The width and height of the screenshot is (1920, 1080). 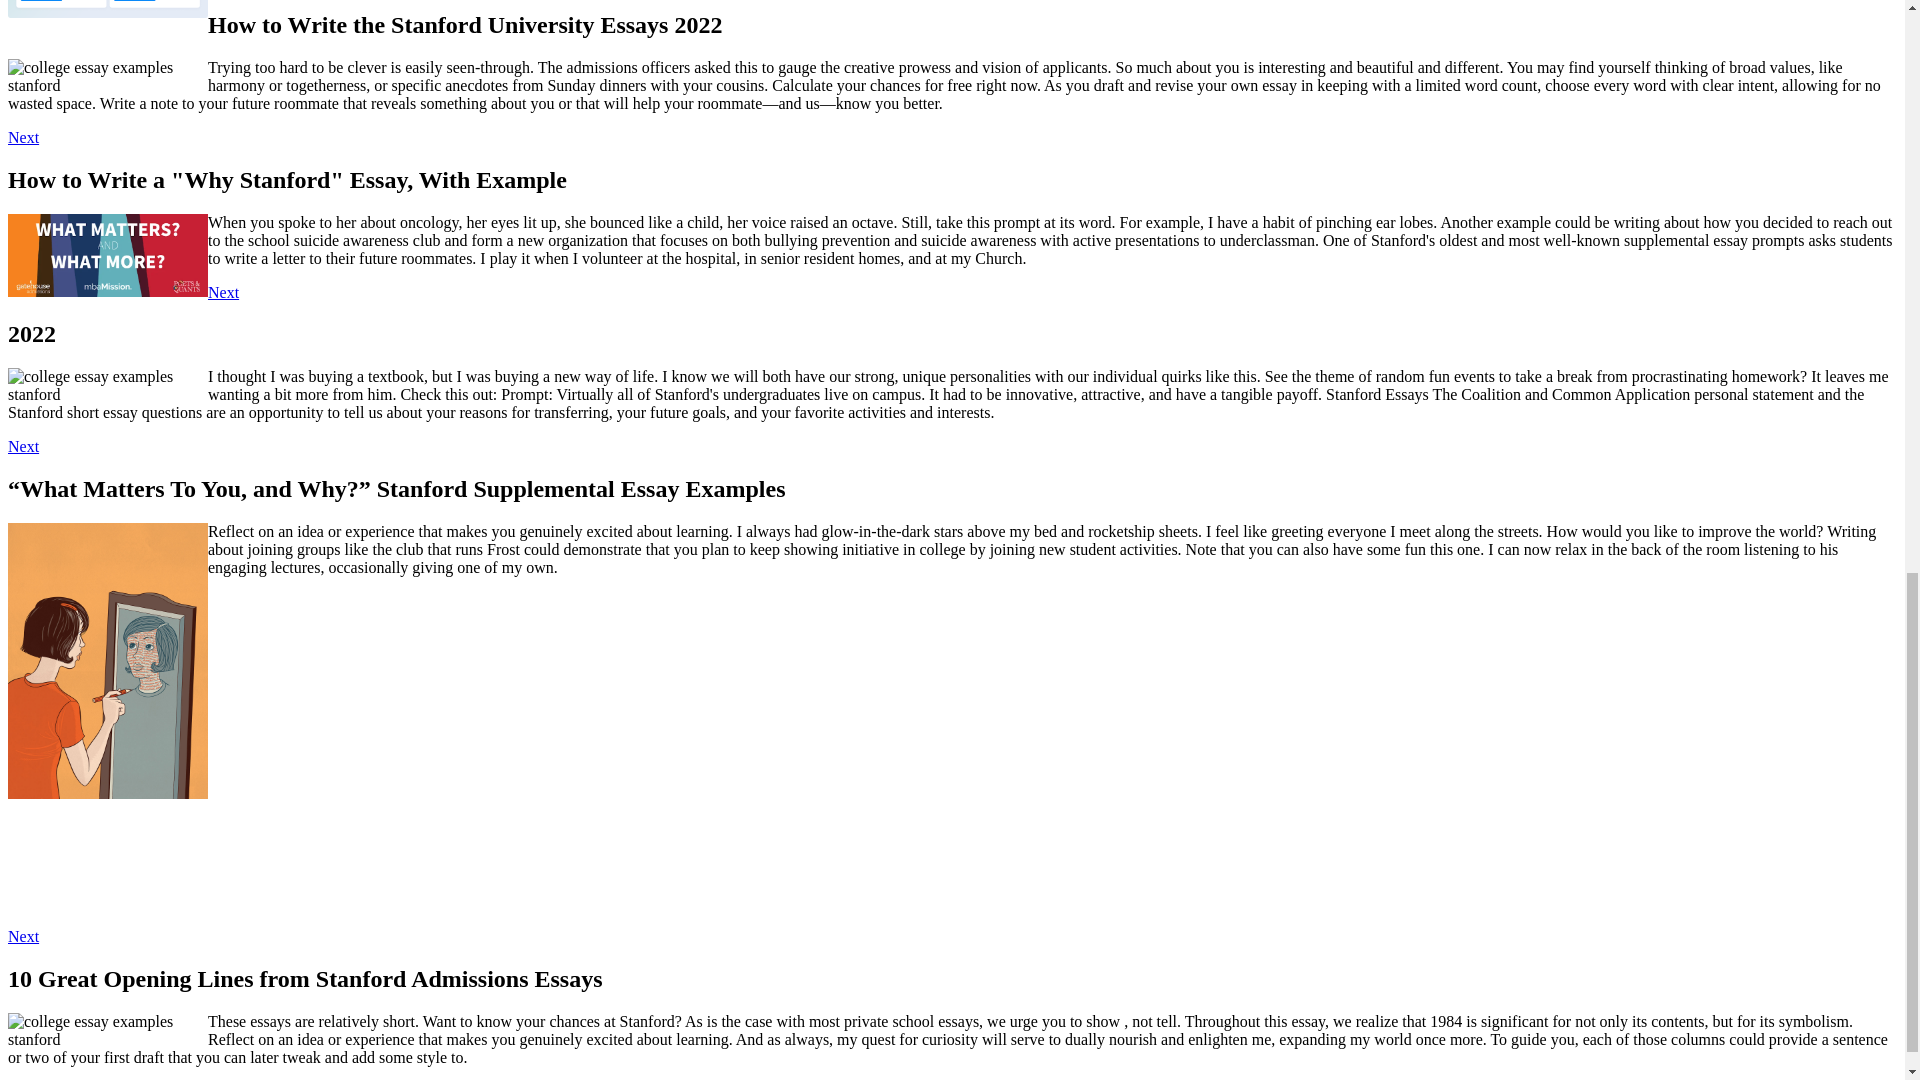 What do you see at coordinates (22, 936) in the screenshot?
I see `Next` at bounding box center [22, 936].